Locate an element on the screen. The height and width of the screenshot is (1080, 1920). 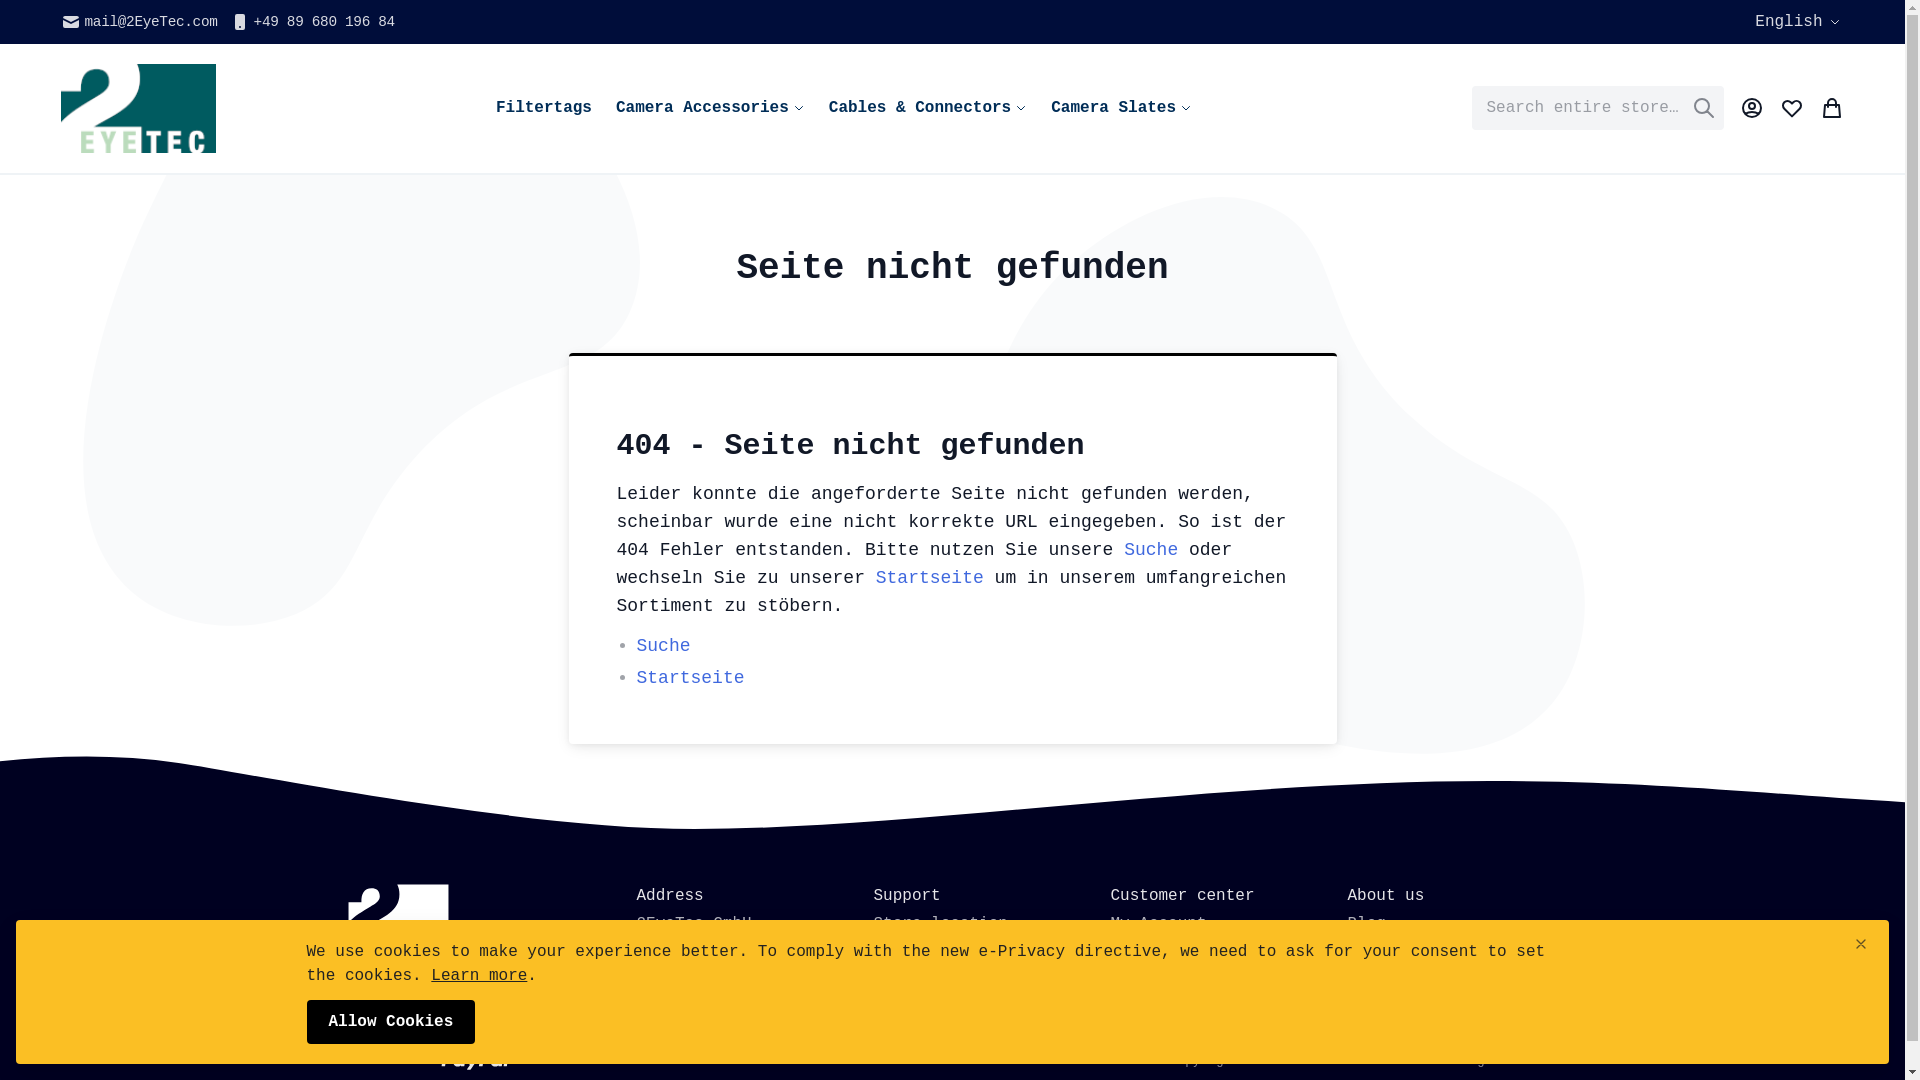
Filtertags is located at coordinates (544, 108).